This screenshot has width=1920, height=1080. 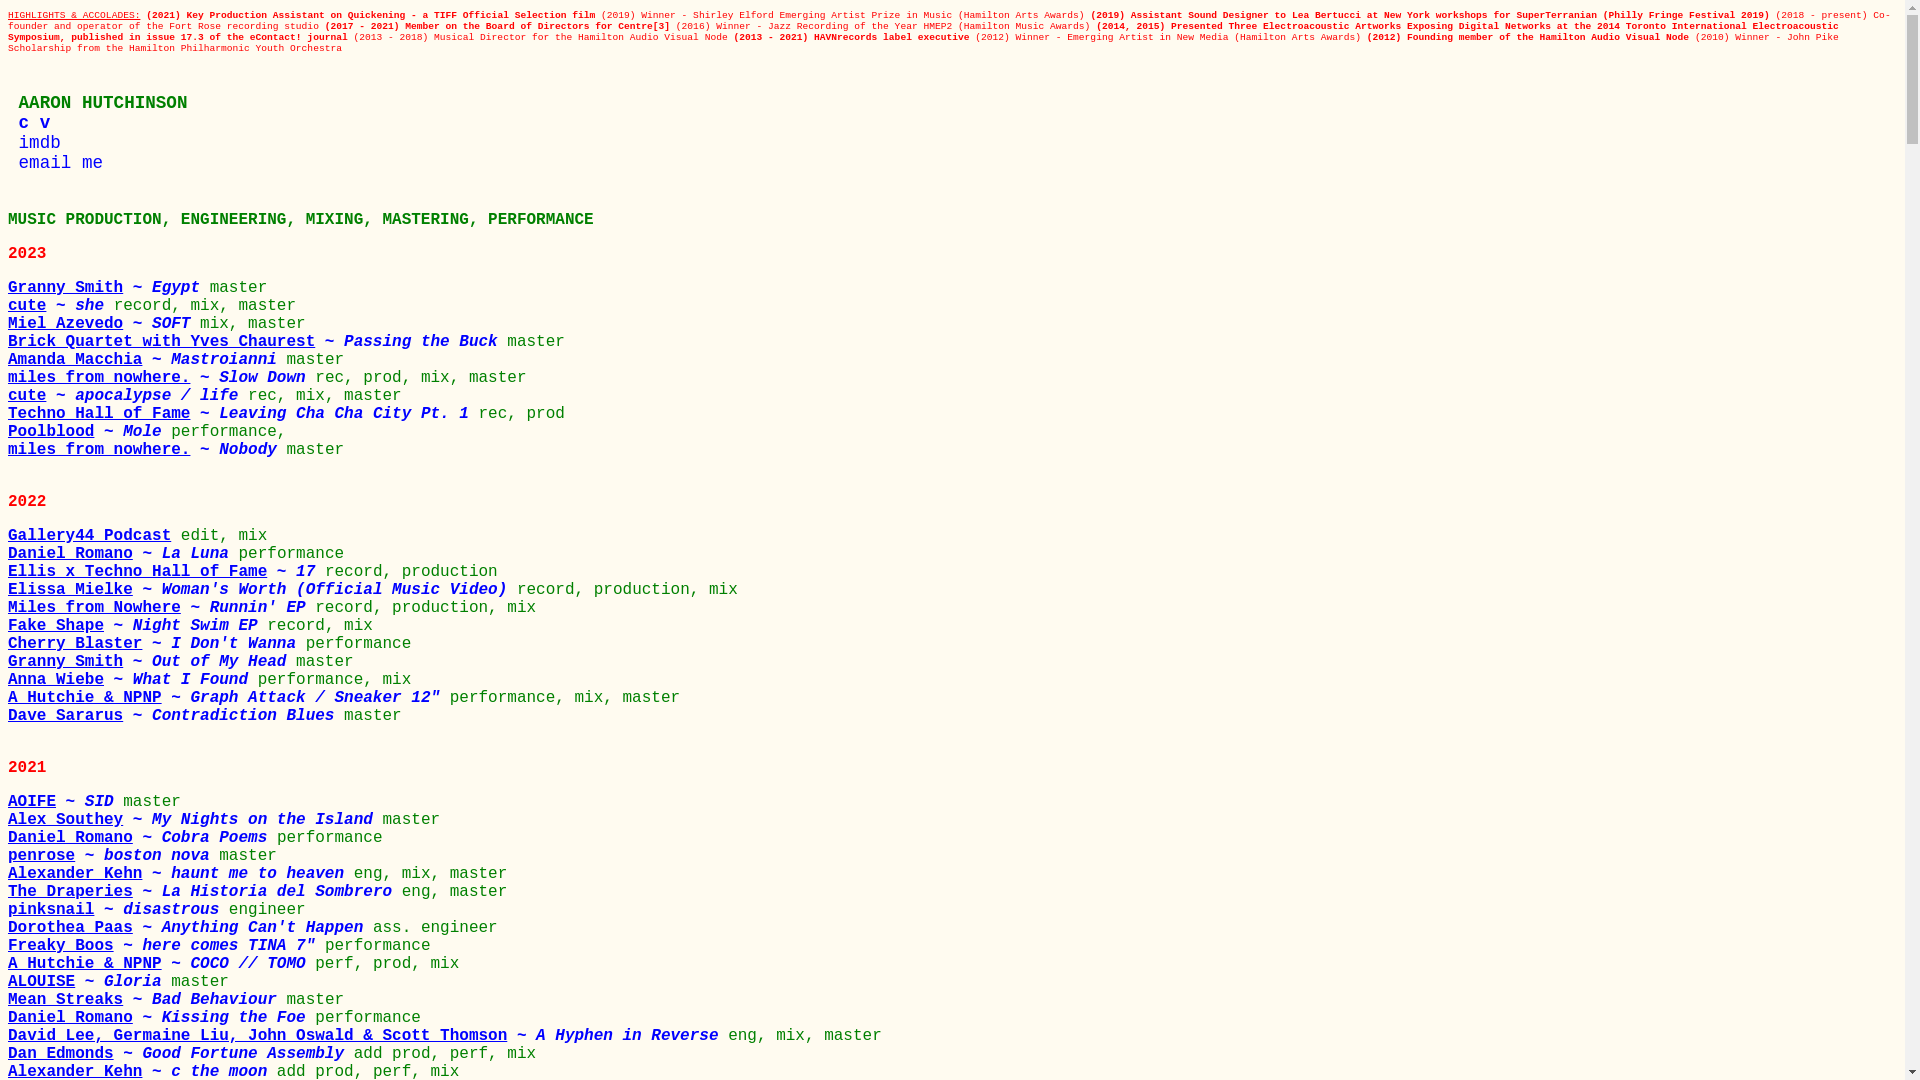 I want to click on Techno Hall of Fame ~ Leaving Cha Cha City Pt. 1, so click(x=244, y=414).